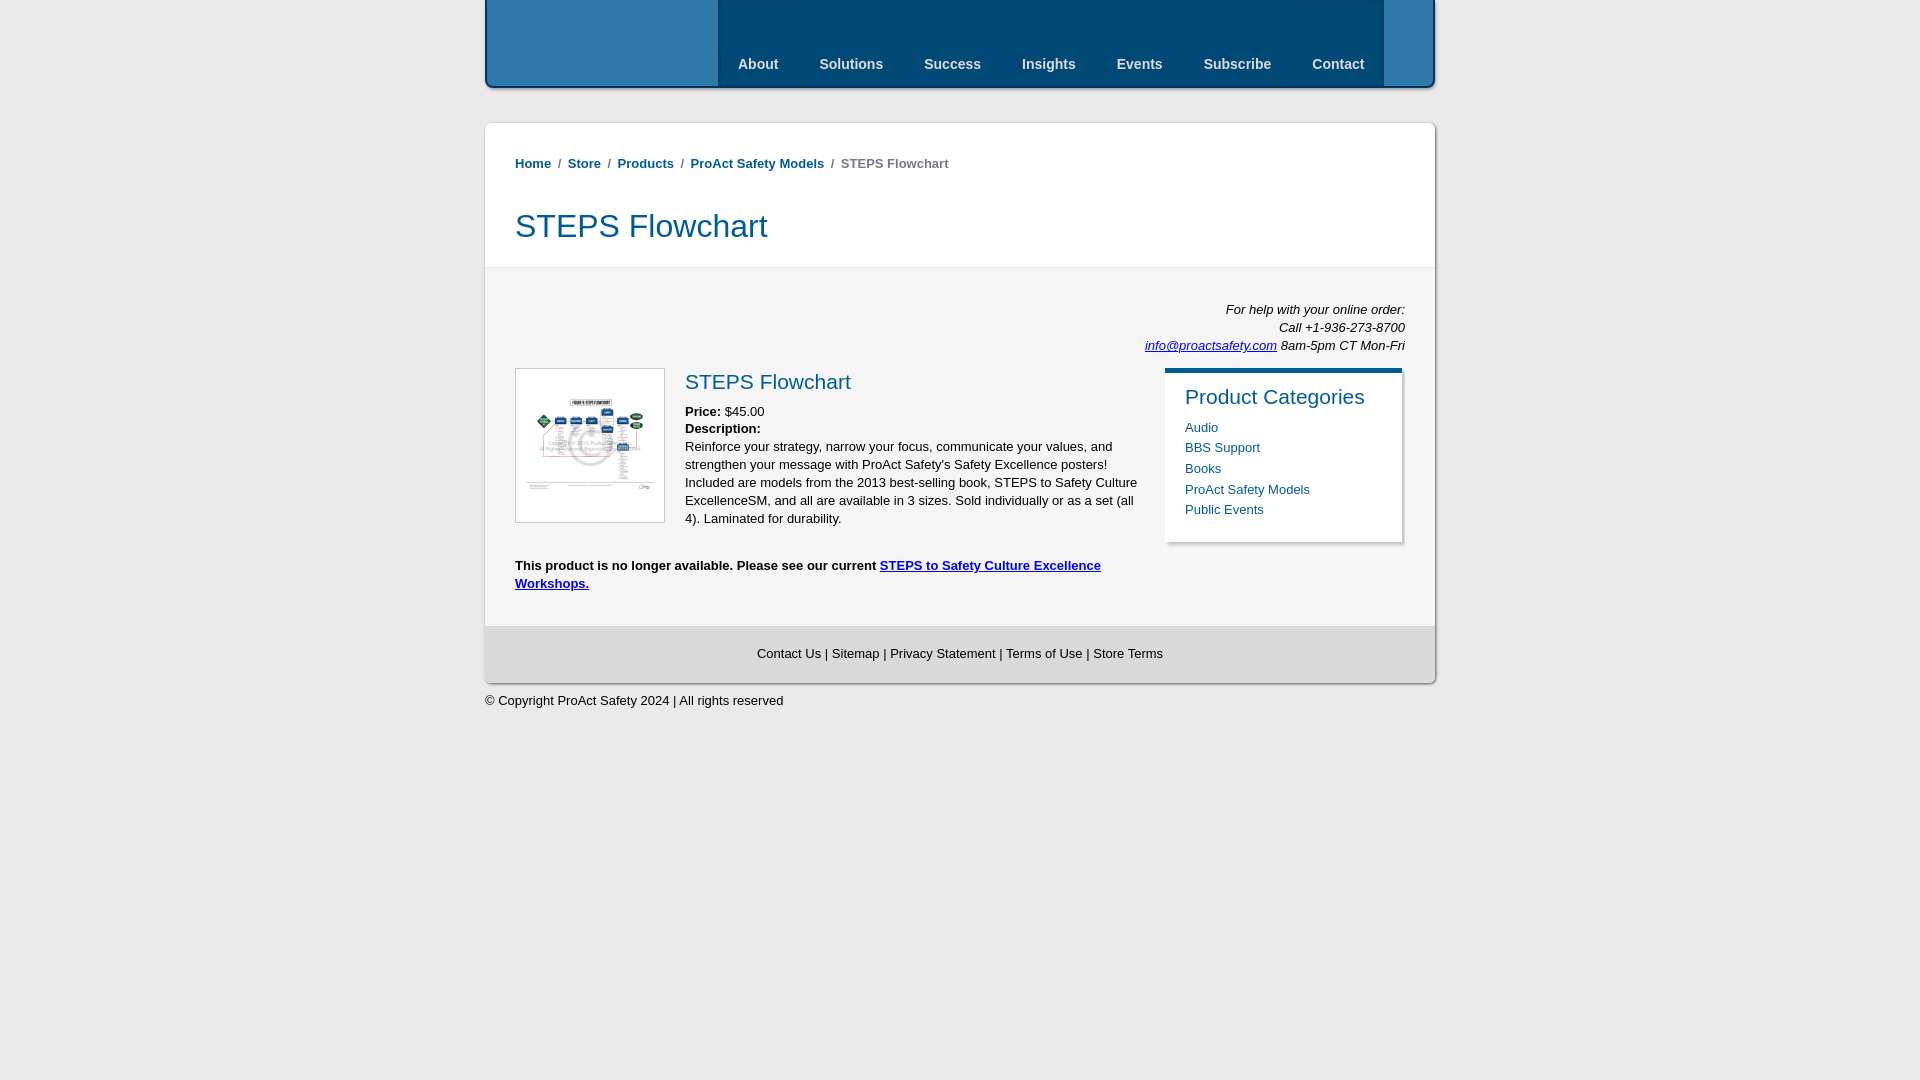  Describe the element at coordinates (850, 43) in the screenshot. I see `Solutions` at that location.